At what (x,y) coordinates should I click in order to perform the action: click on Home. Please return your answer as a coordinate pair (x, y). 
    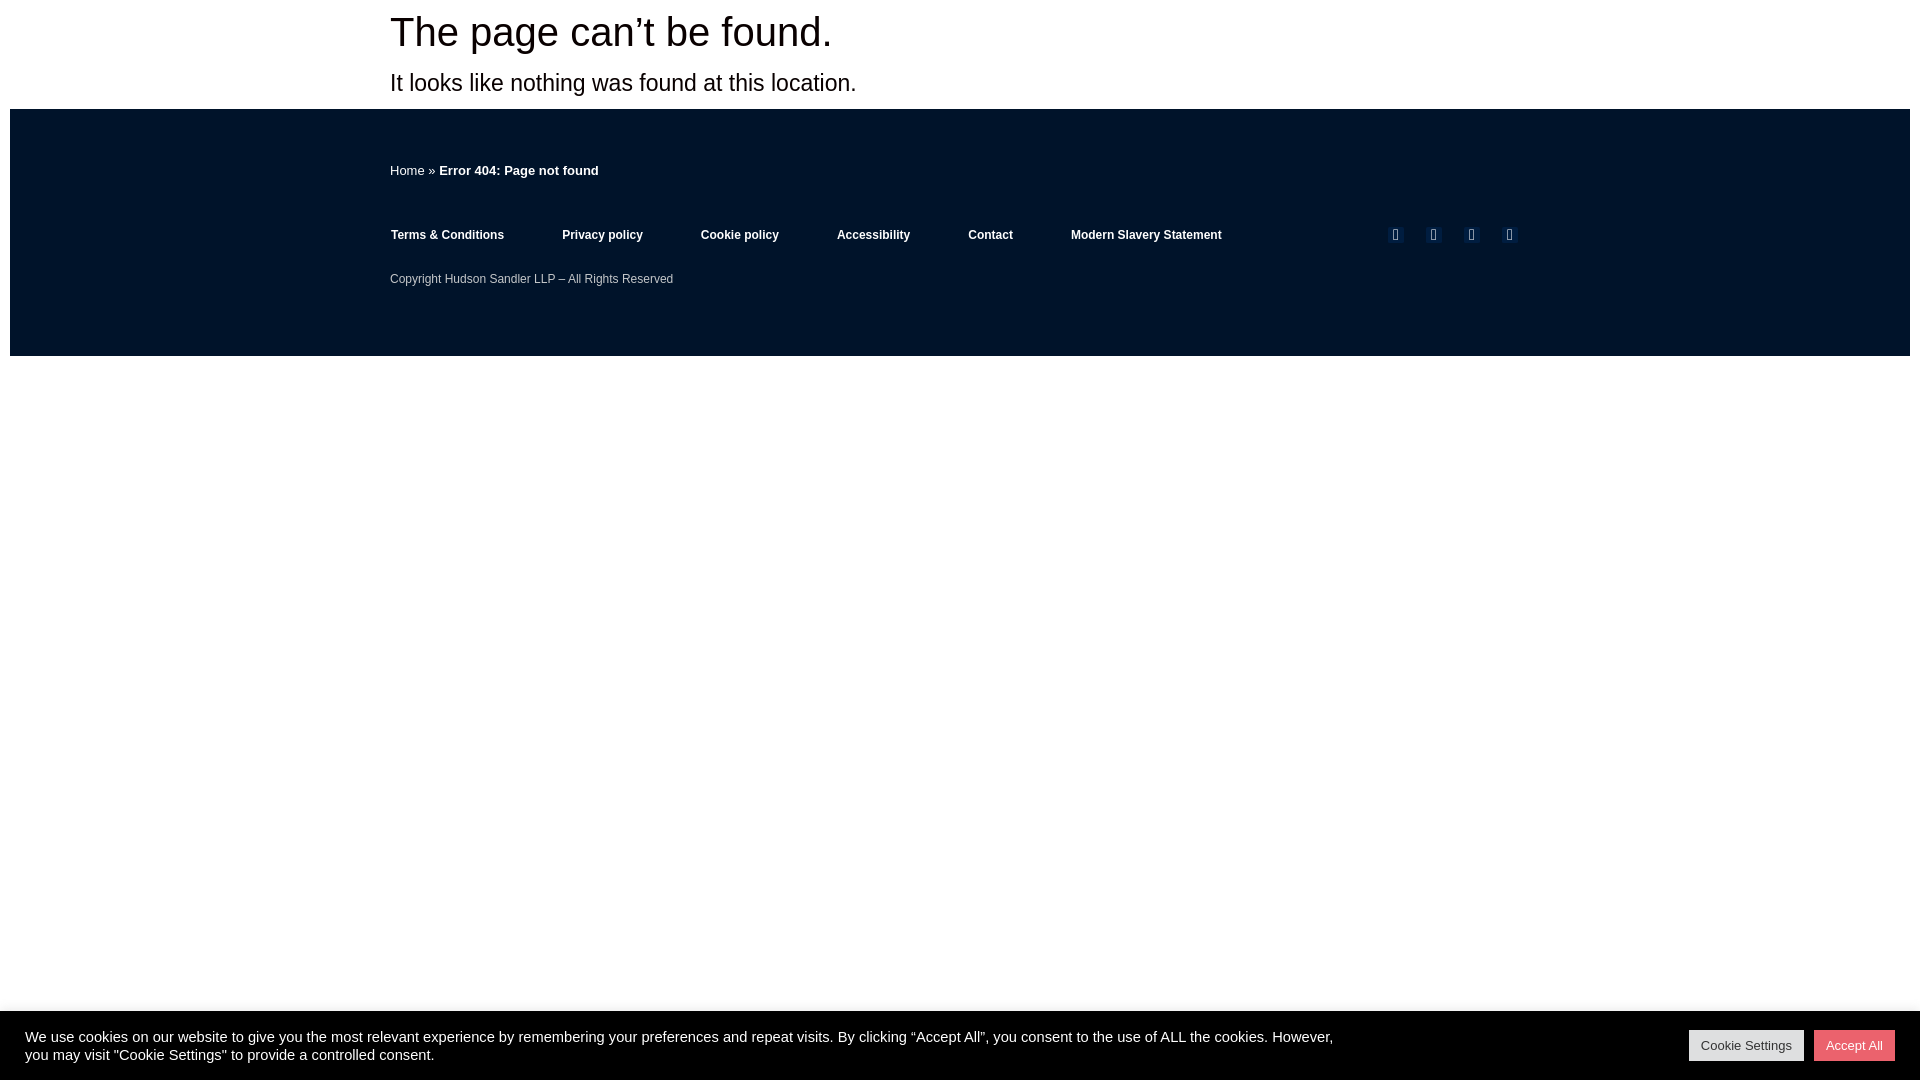
    Looking at the image, I should click on (406, 170).